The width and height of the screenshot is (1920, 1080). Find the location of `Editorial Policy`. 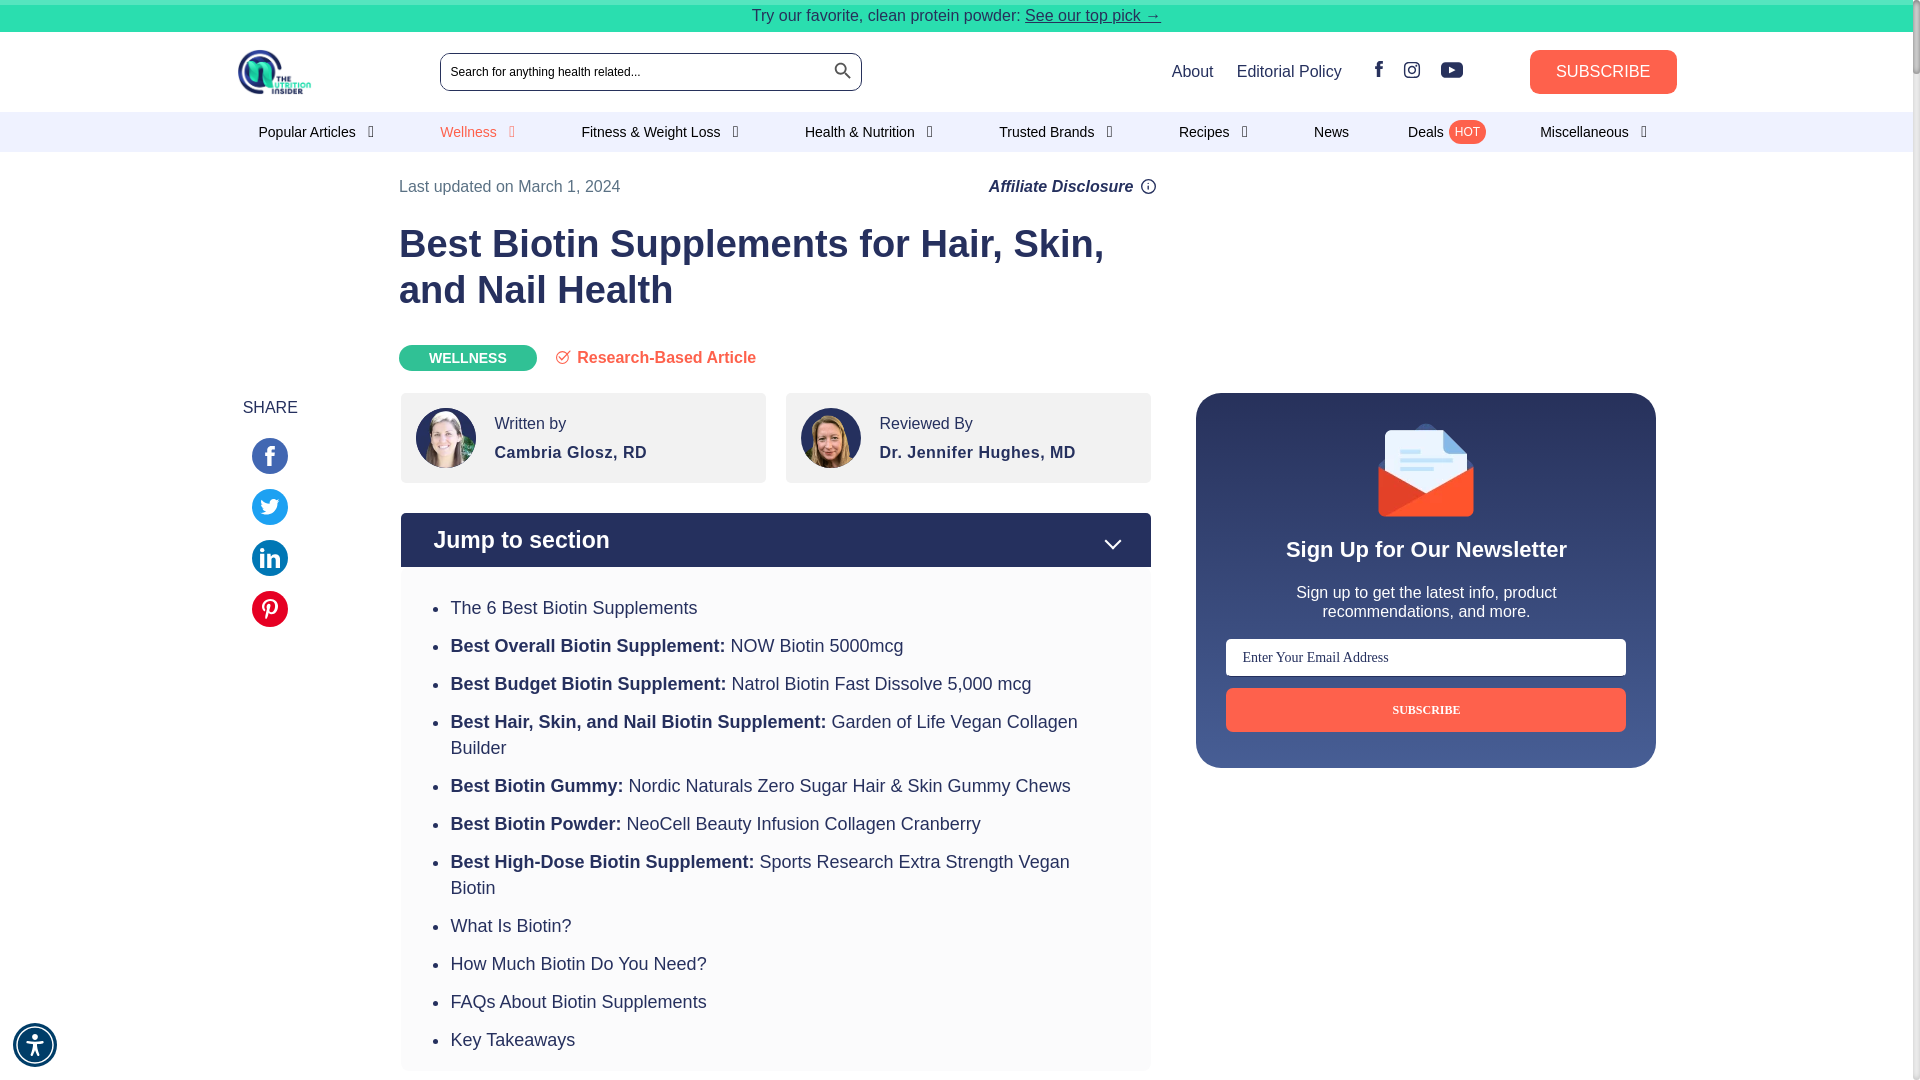

Editorial Policy is located at coordinates (1289, 70).